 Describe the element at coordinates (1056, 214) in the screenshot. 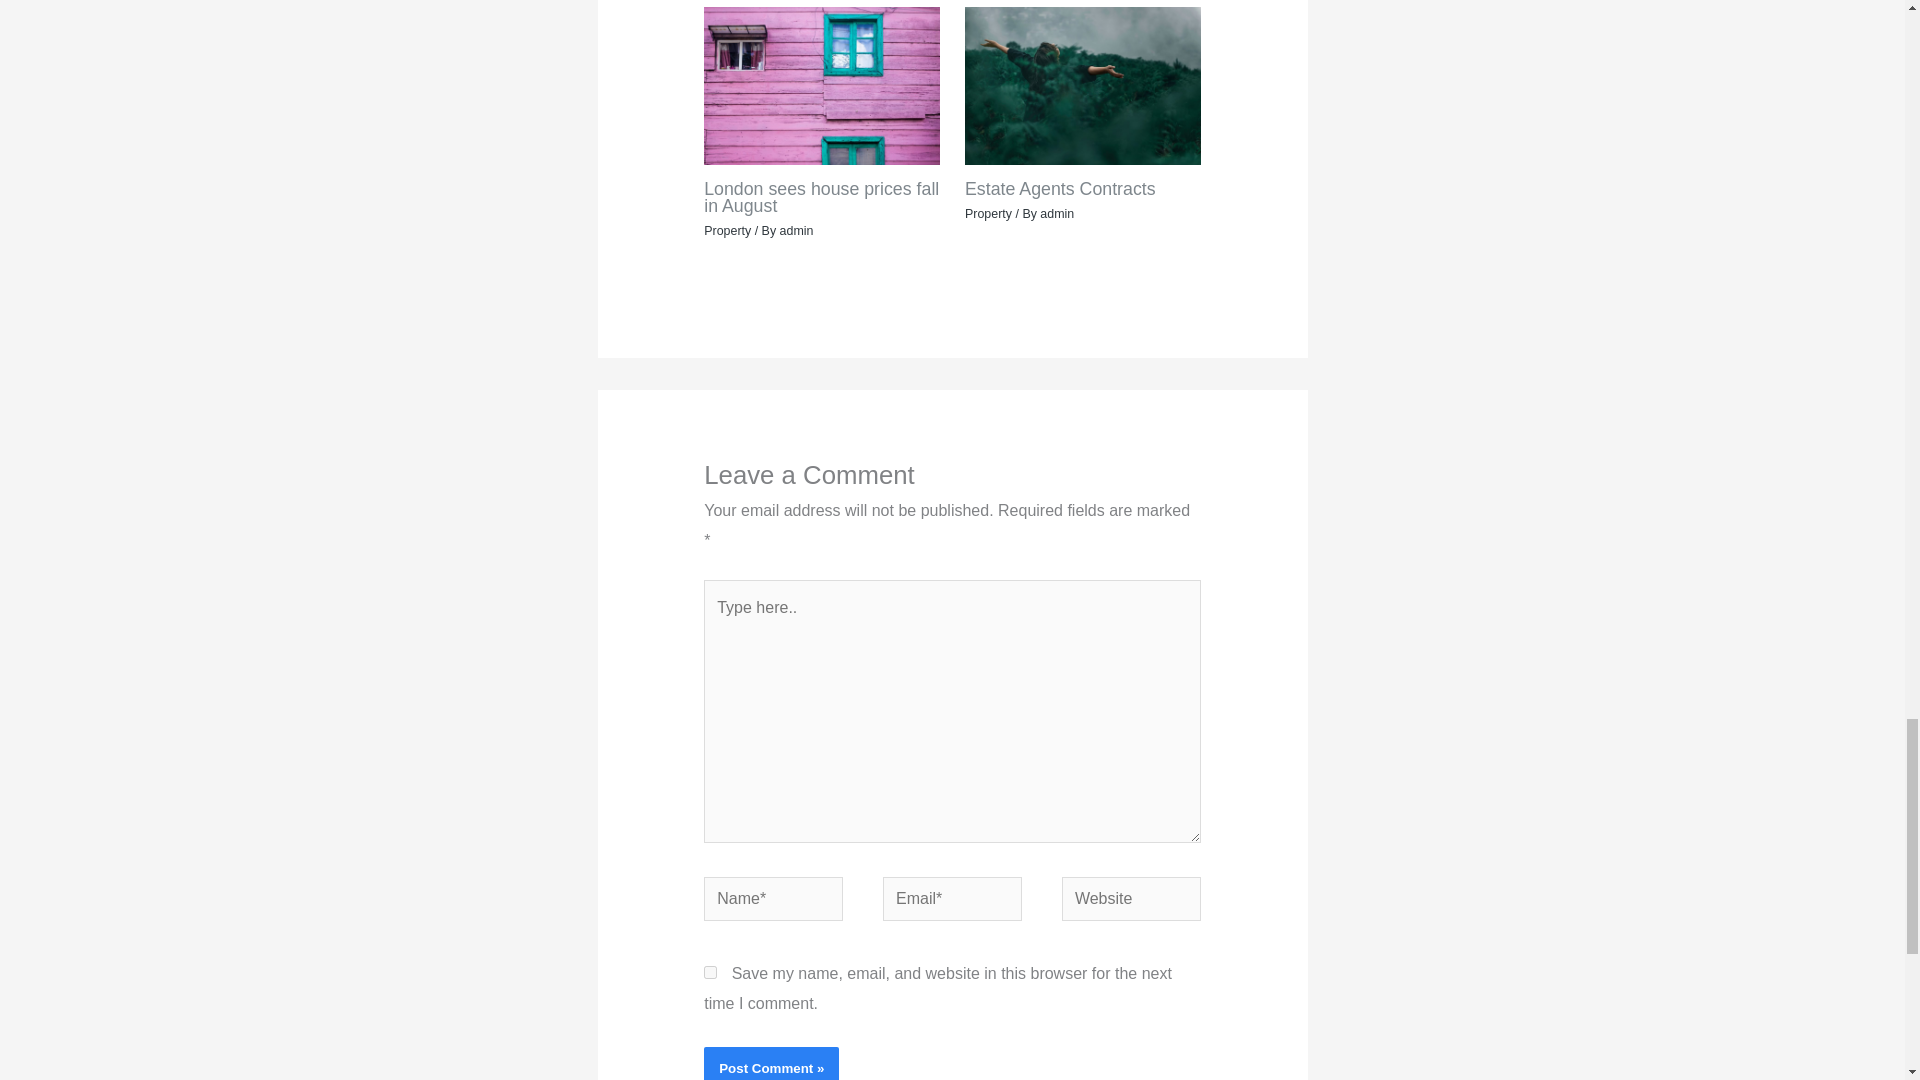

I see `View all posts by admin` at that location.